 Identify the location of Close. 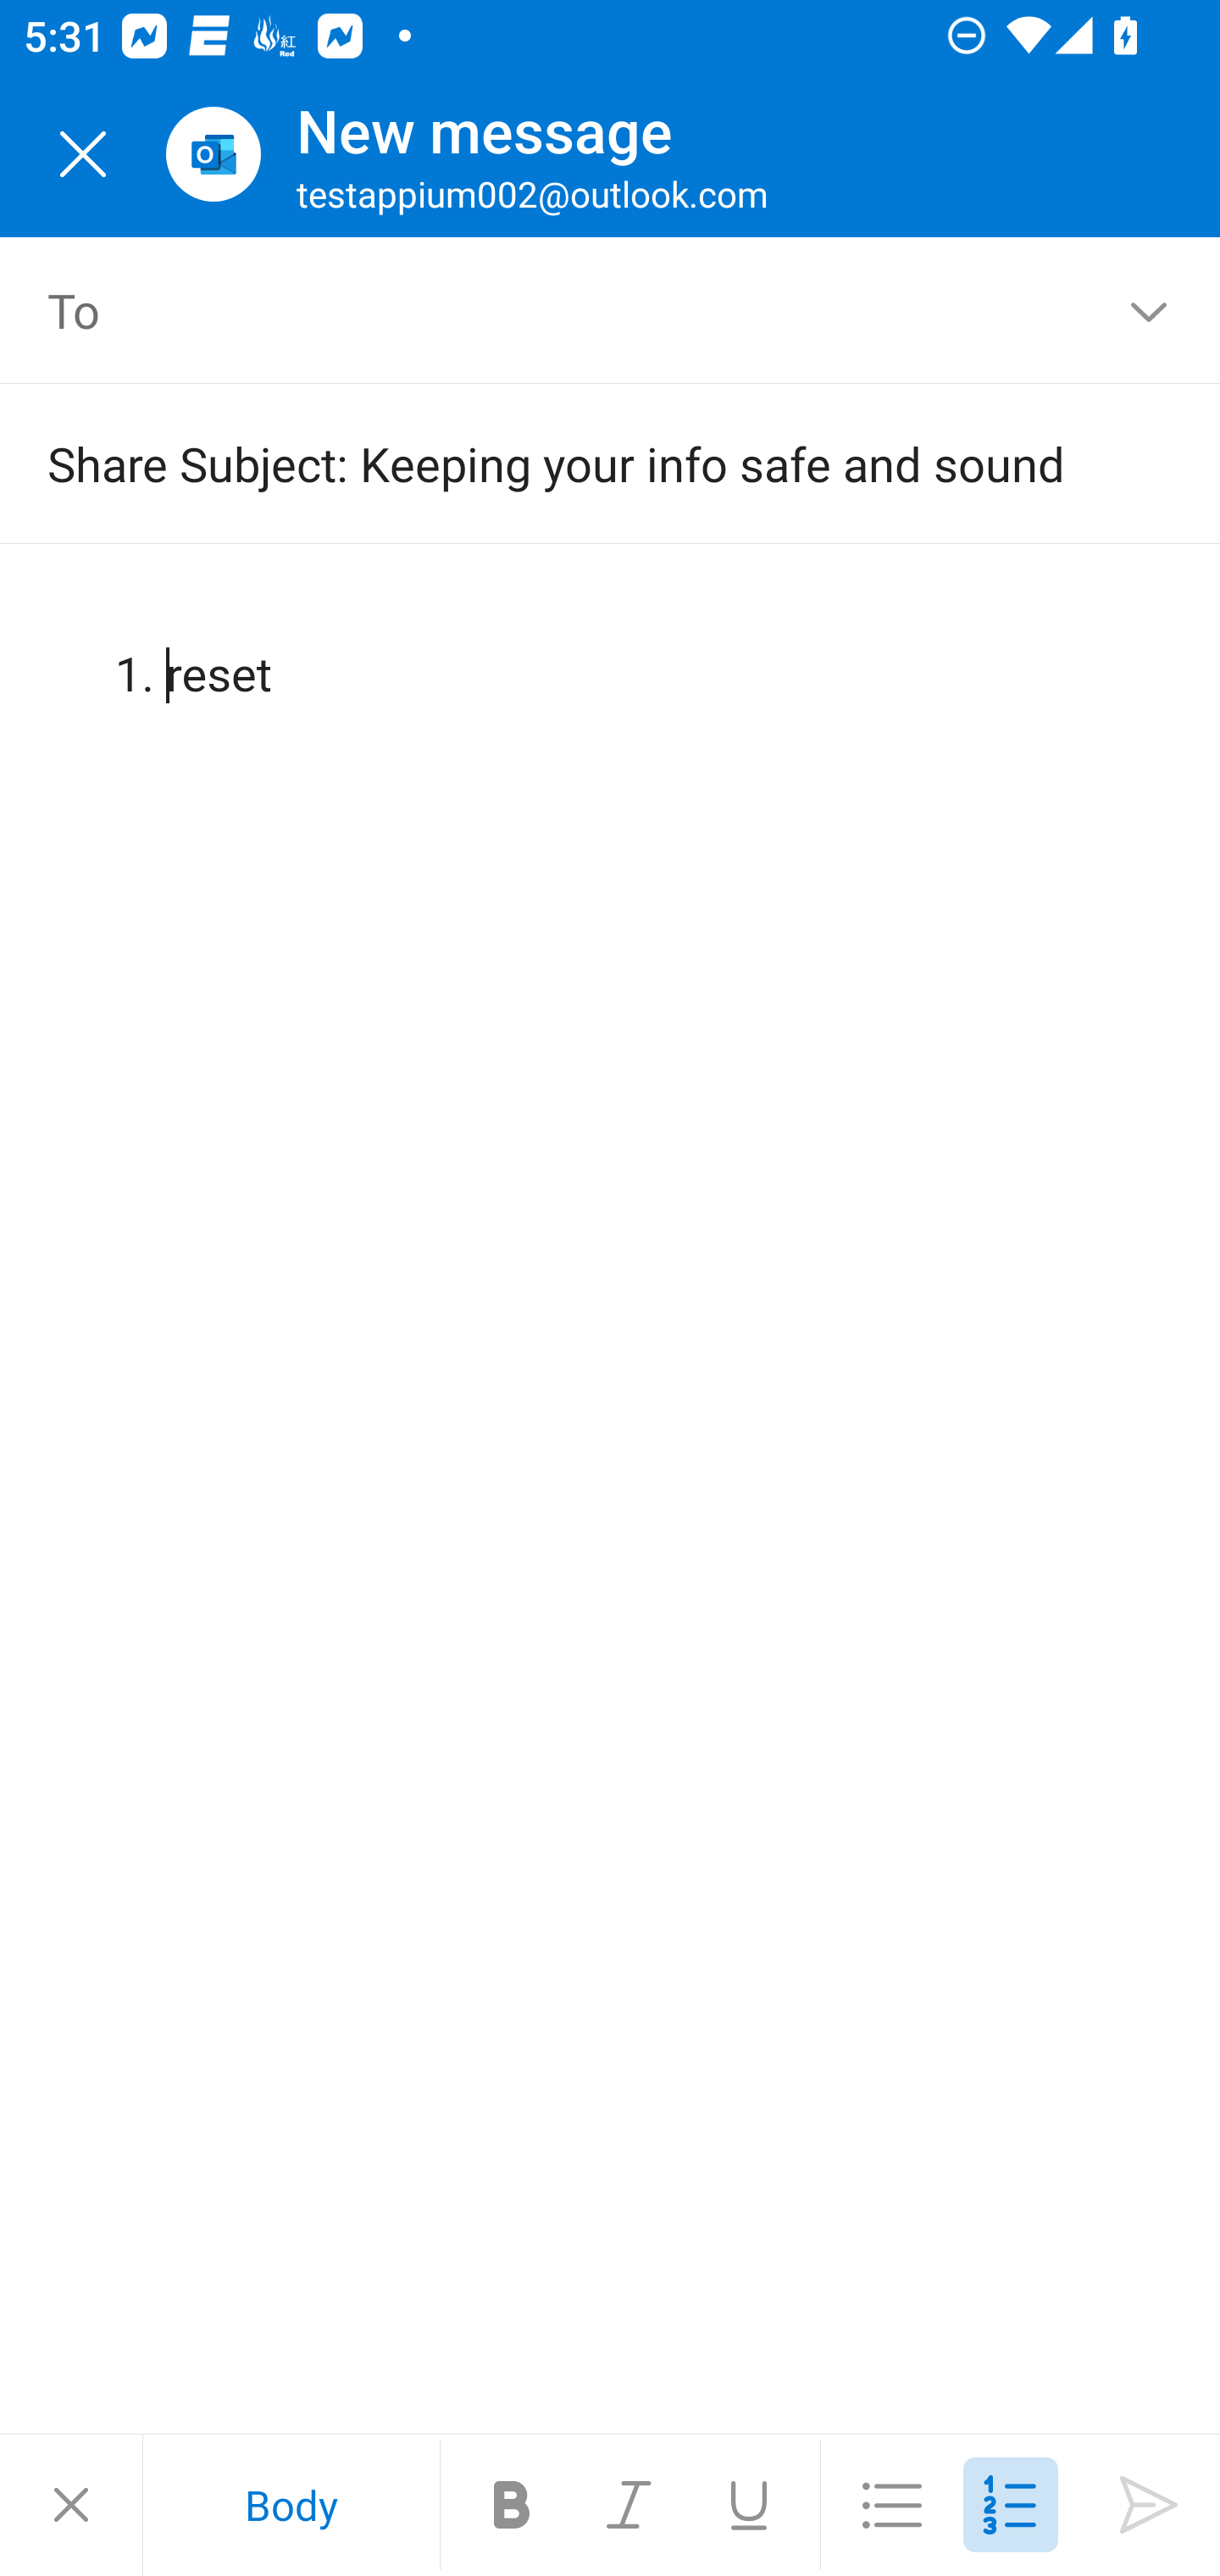
(71, 2505).